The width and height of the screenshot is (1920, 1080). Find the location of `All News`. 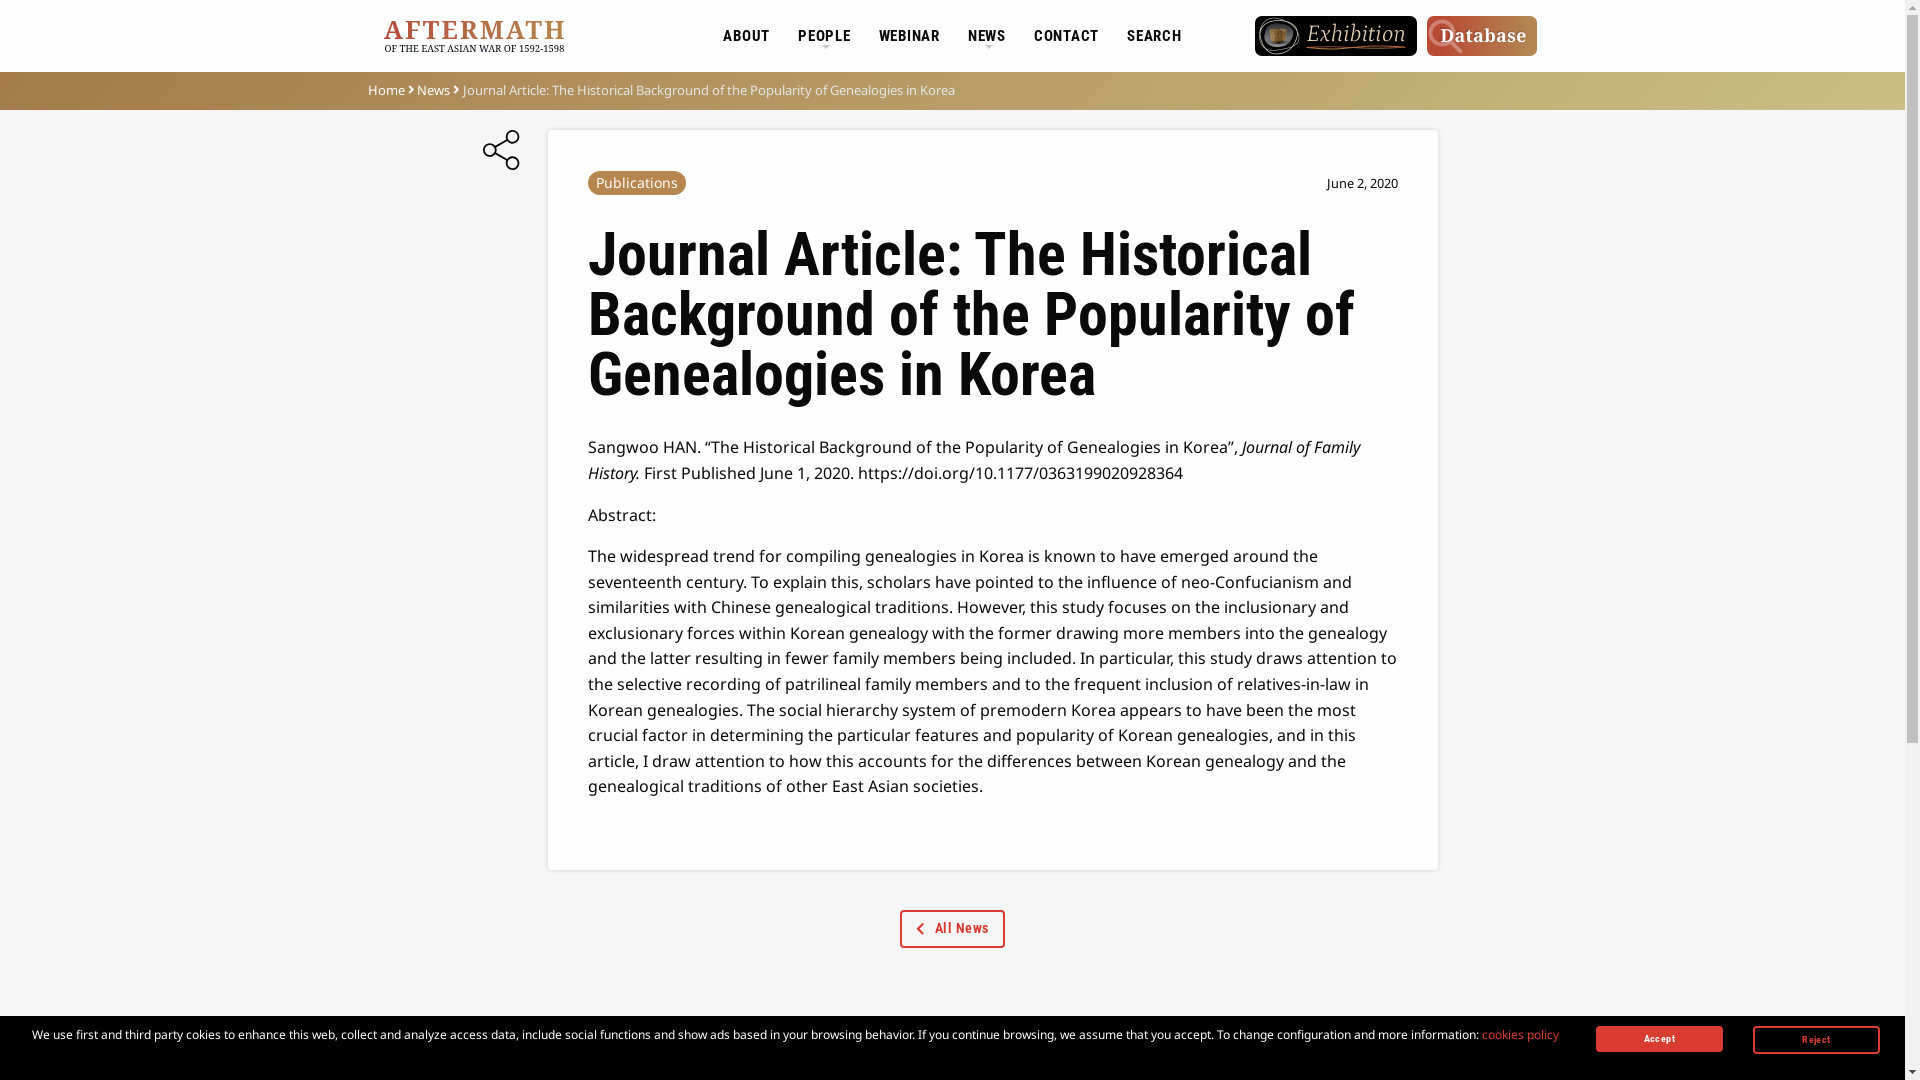

All News is located at coordinates (952, 929).